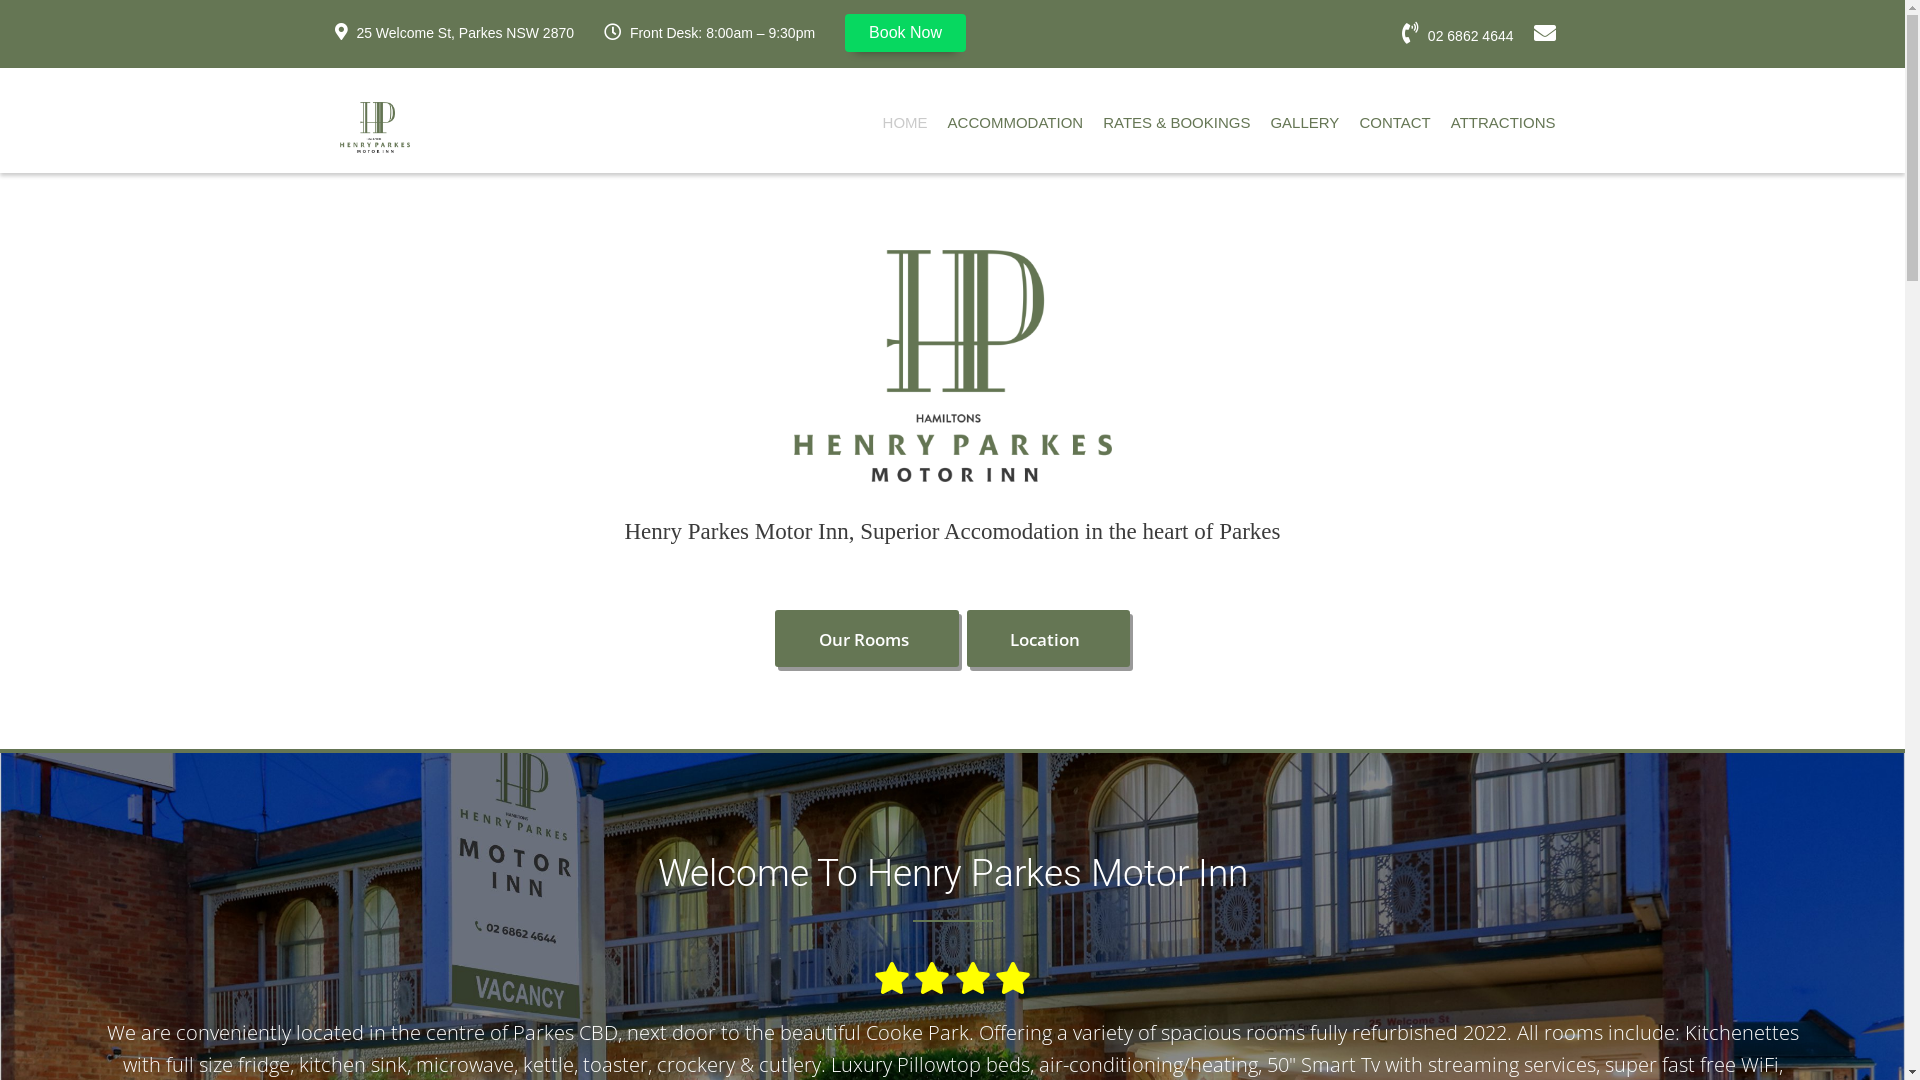  I want to click on 02 6862 4644, so click(1458, 34).